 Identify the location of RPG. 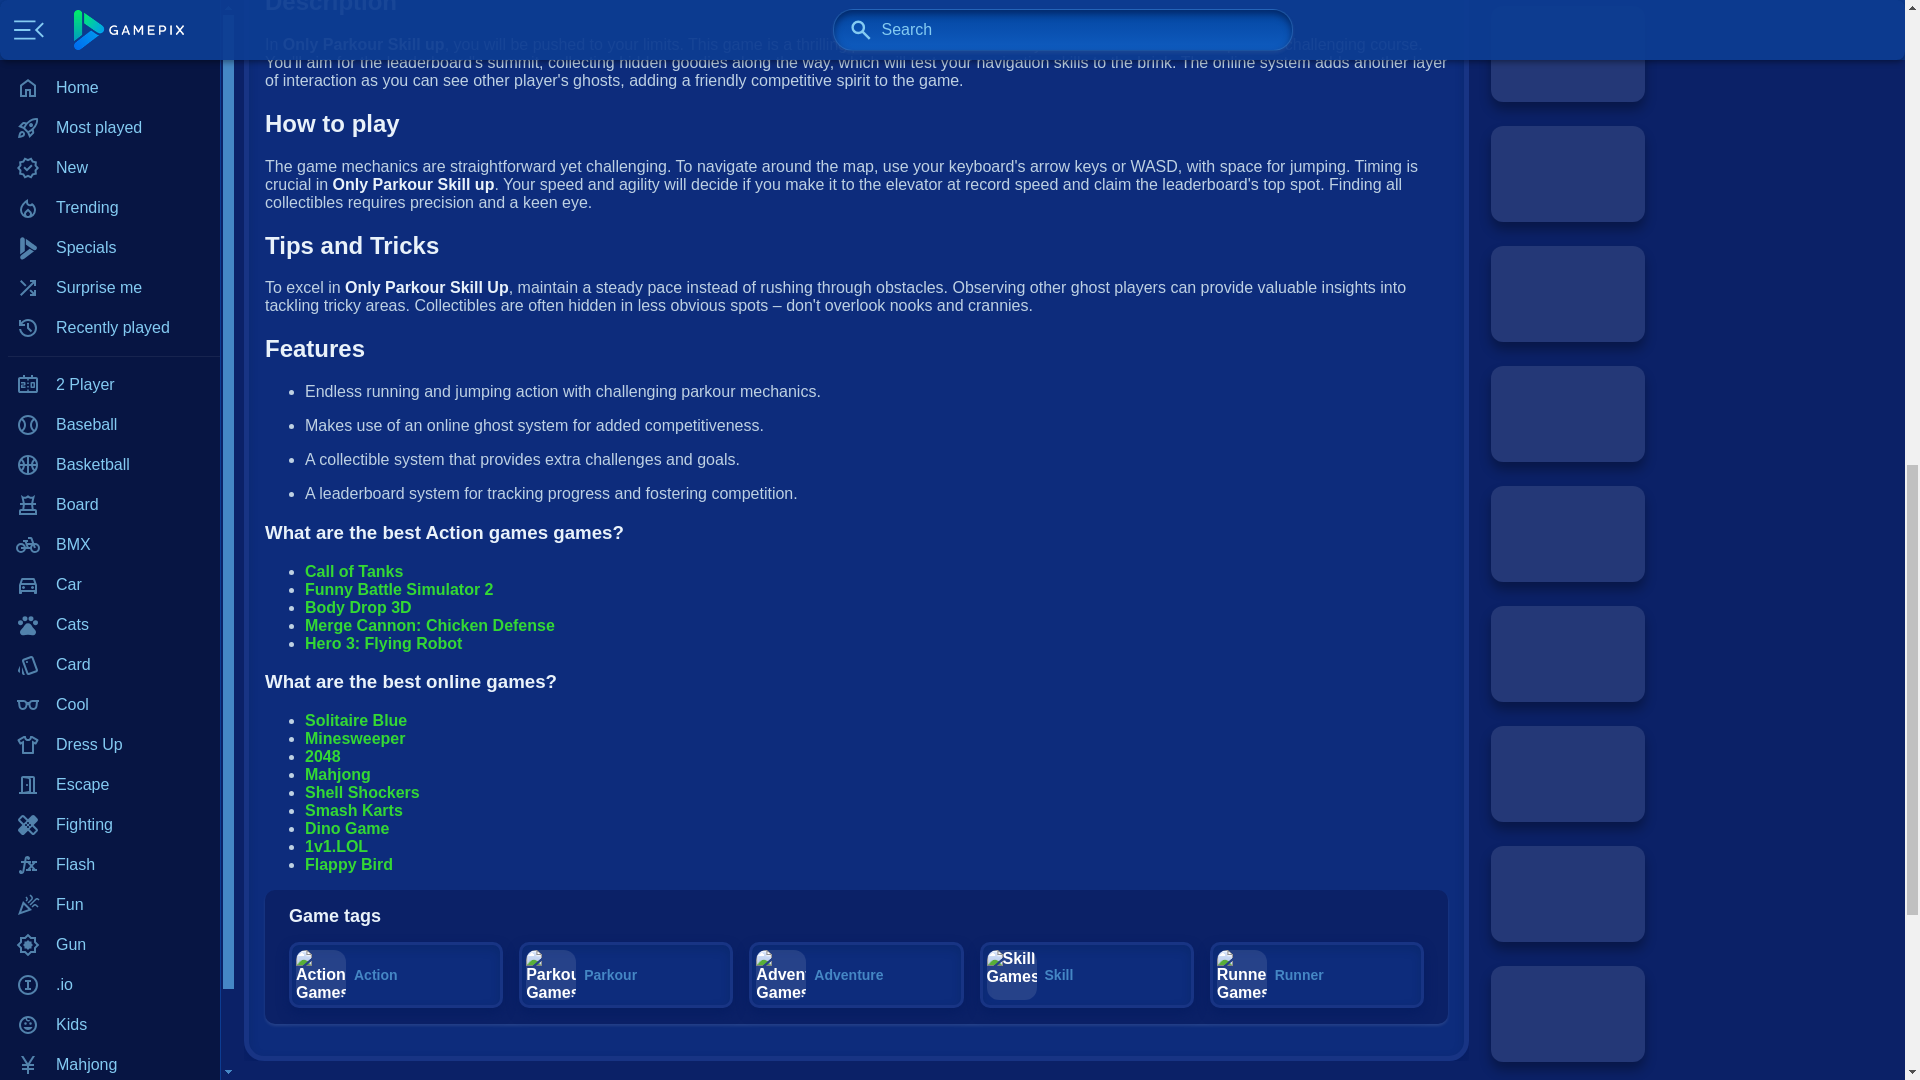
(110, 225).